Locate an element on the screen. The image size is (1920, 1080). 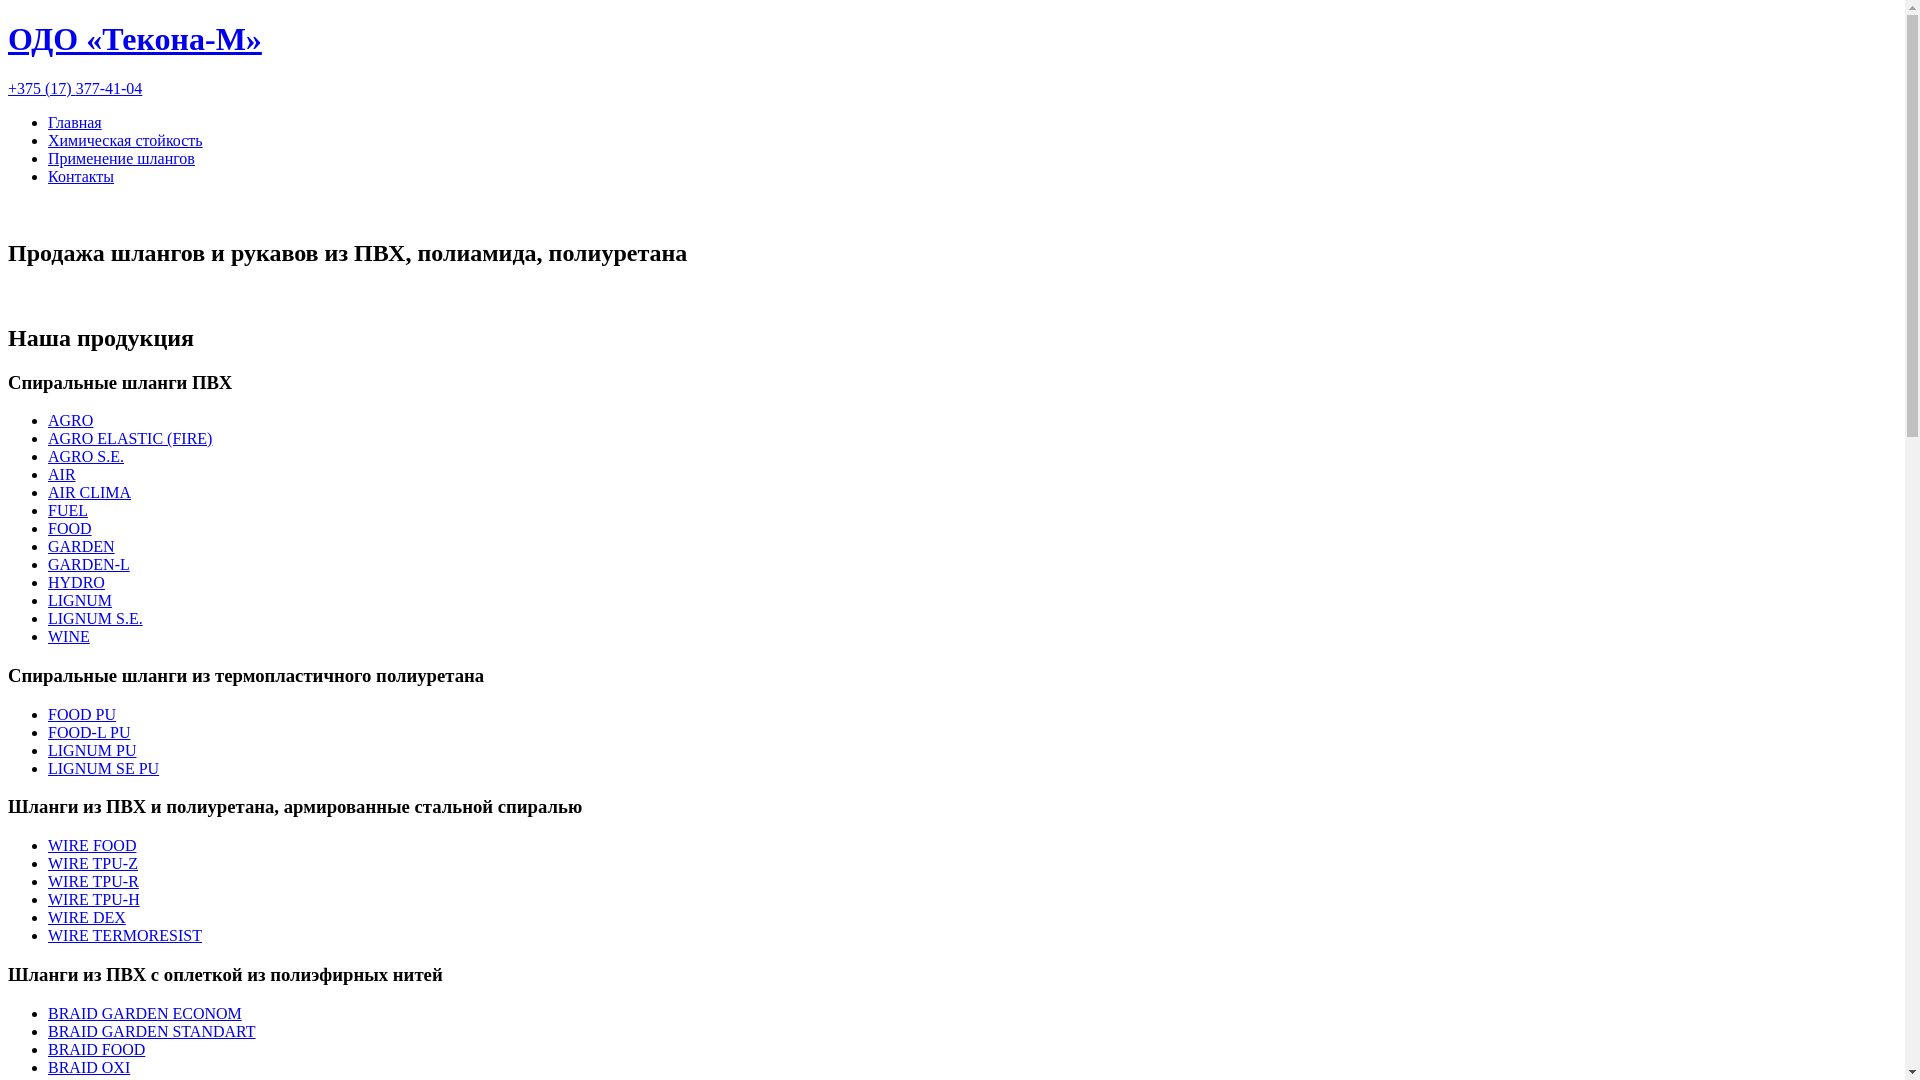
LIGNUM SE PU is located at coordinates (104, 768).